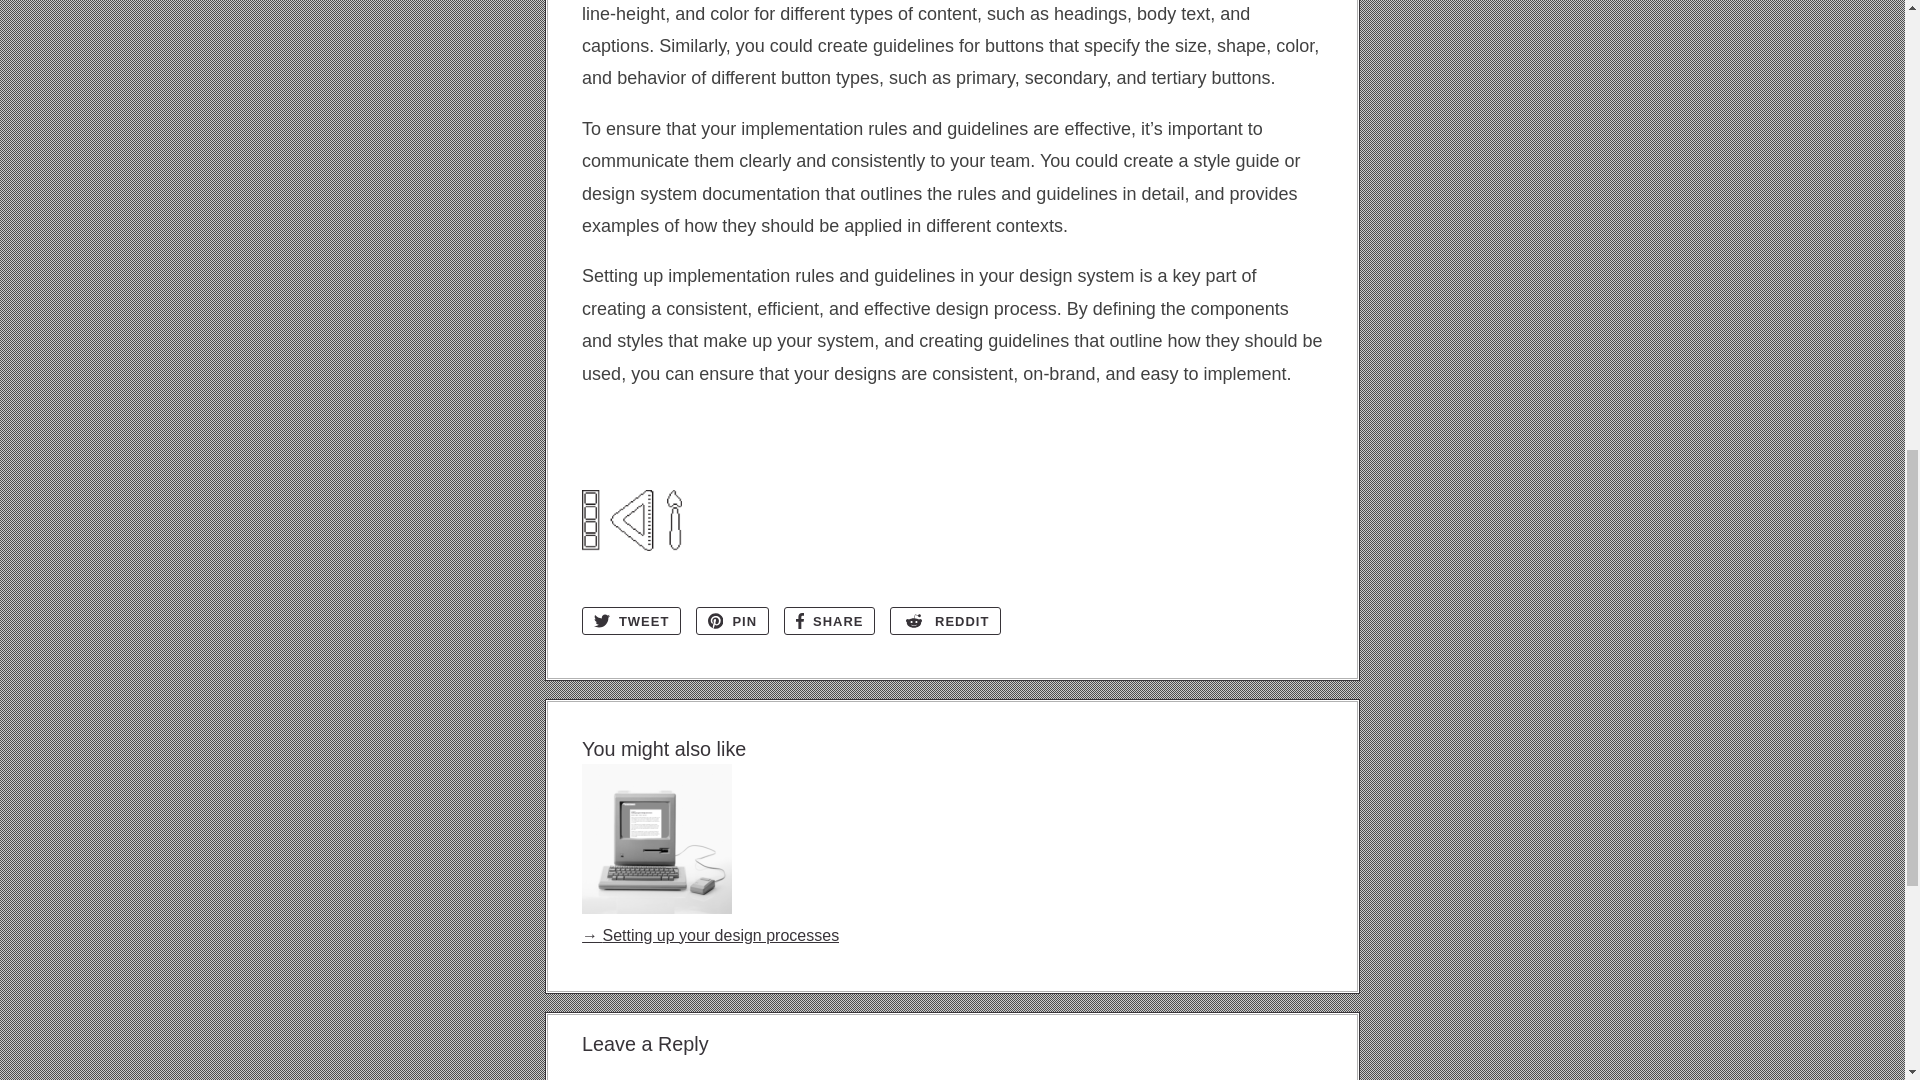 This screenshot has width=1920, height=1080. What do you see at coordinates (732, 621) in the screenshot?
I see `PIN` at bounding box center [732, 621].